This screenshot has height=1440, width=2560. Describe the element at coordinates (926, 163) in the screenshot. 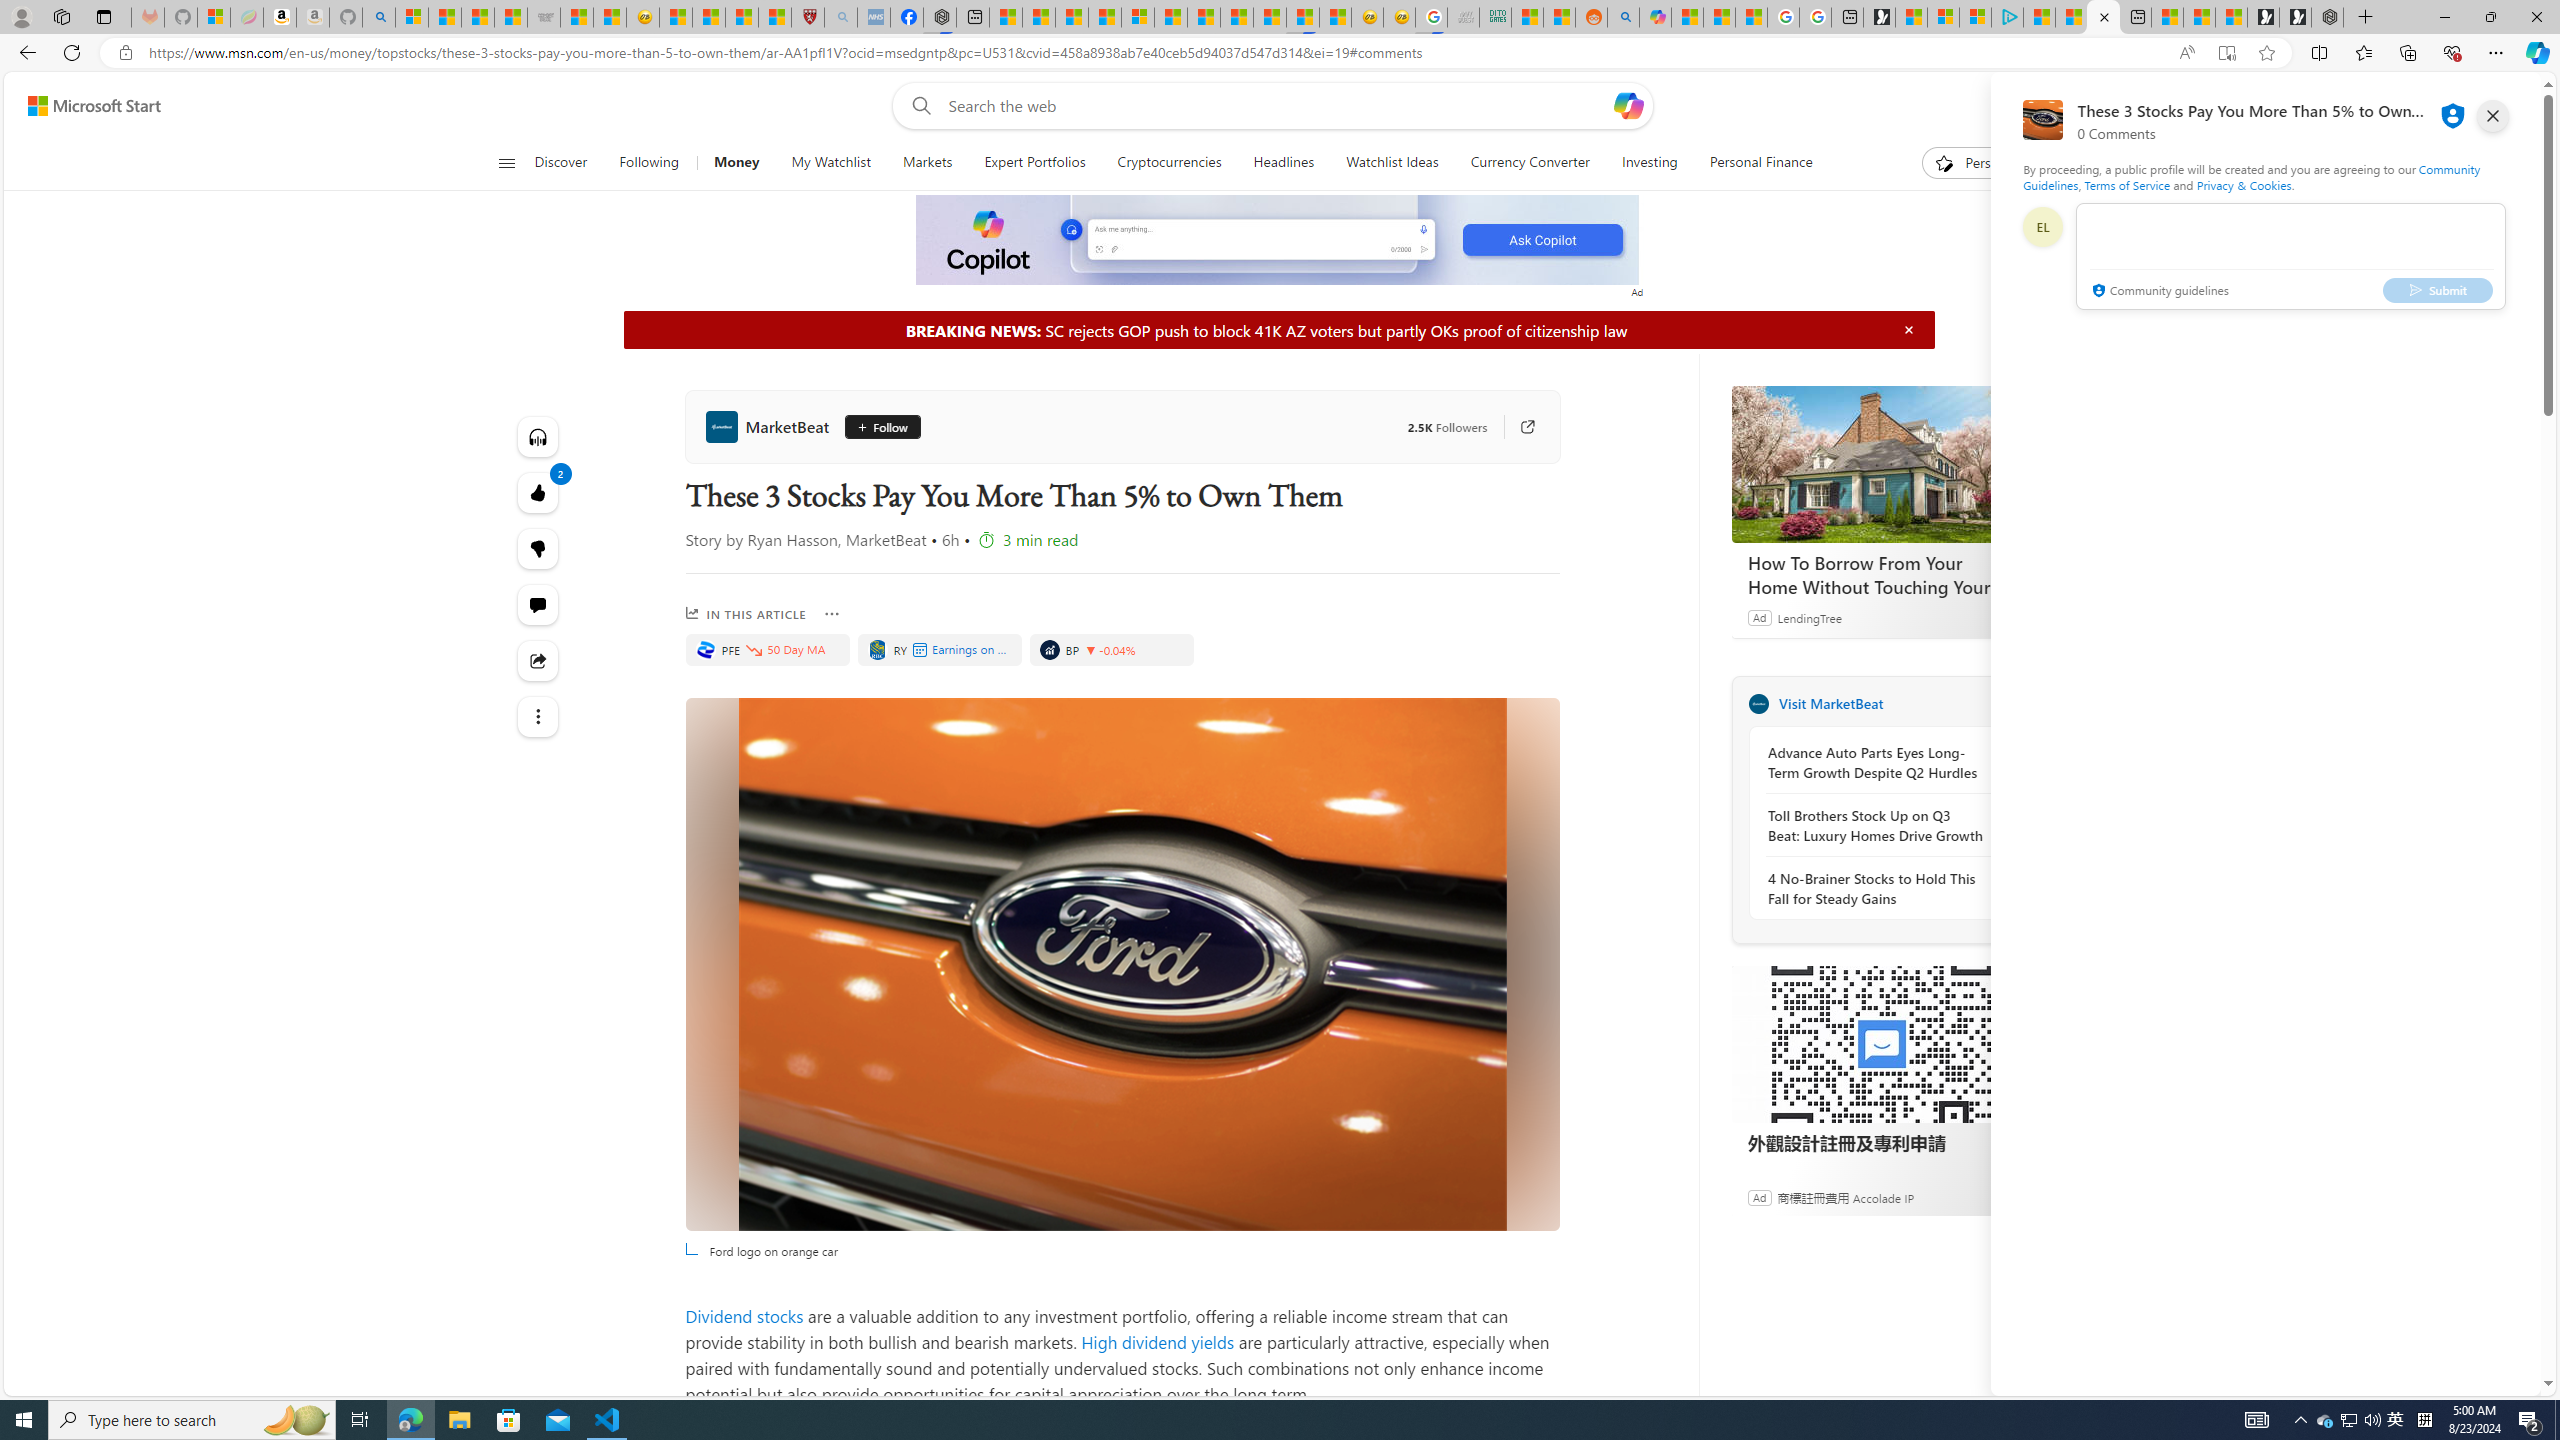

I see `Markets` at that location.